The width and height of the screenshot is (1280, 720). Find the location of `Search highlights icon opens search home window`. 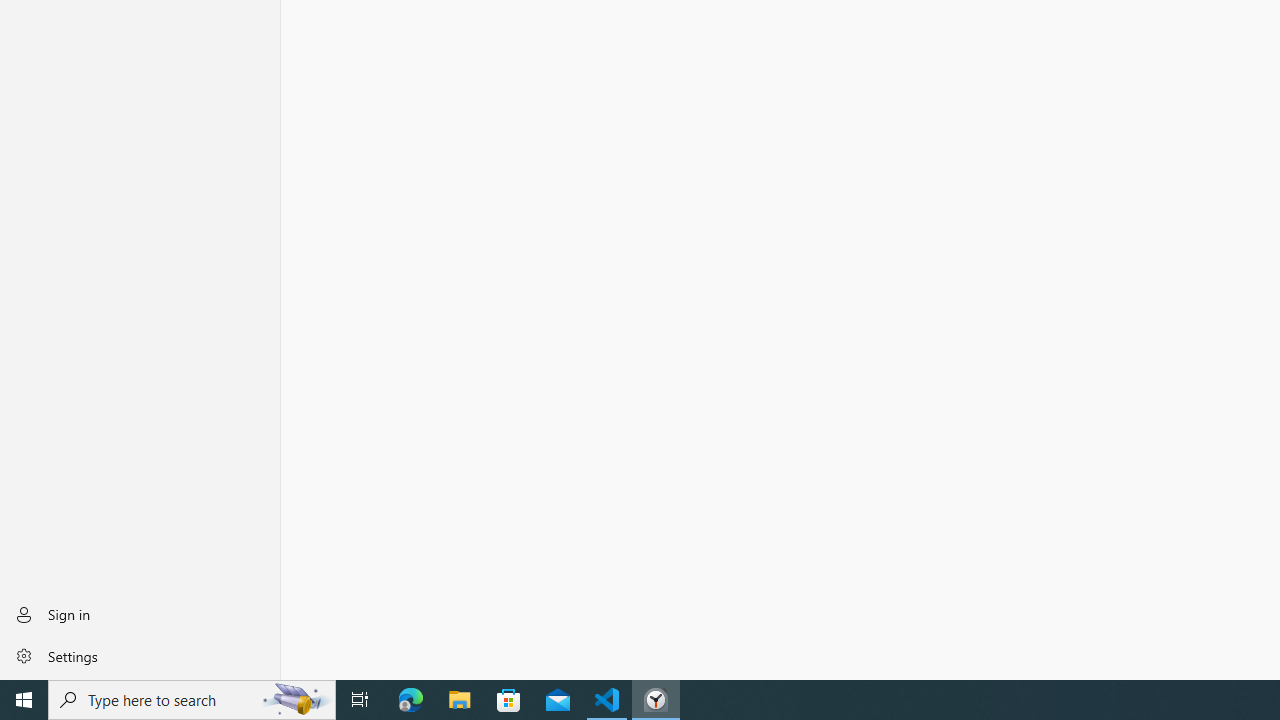

Search highlights icon opens search home window is located at coordinates (296, 700).